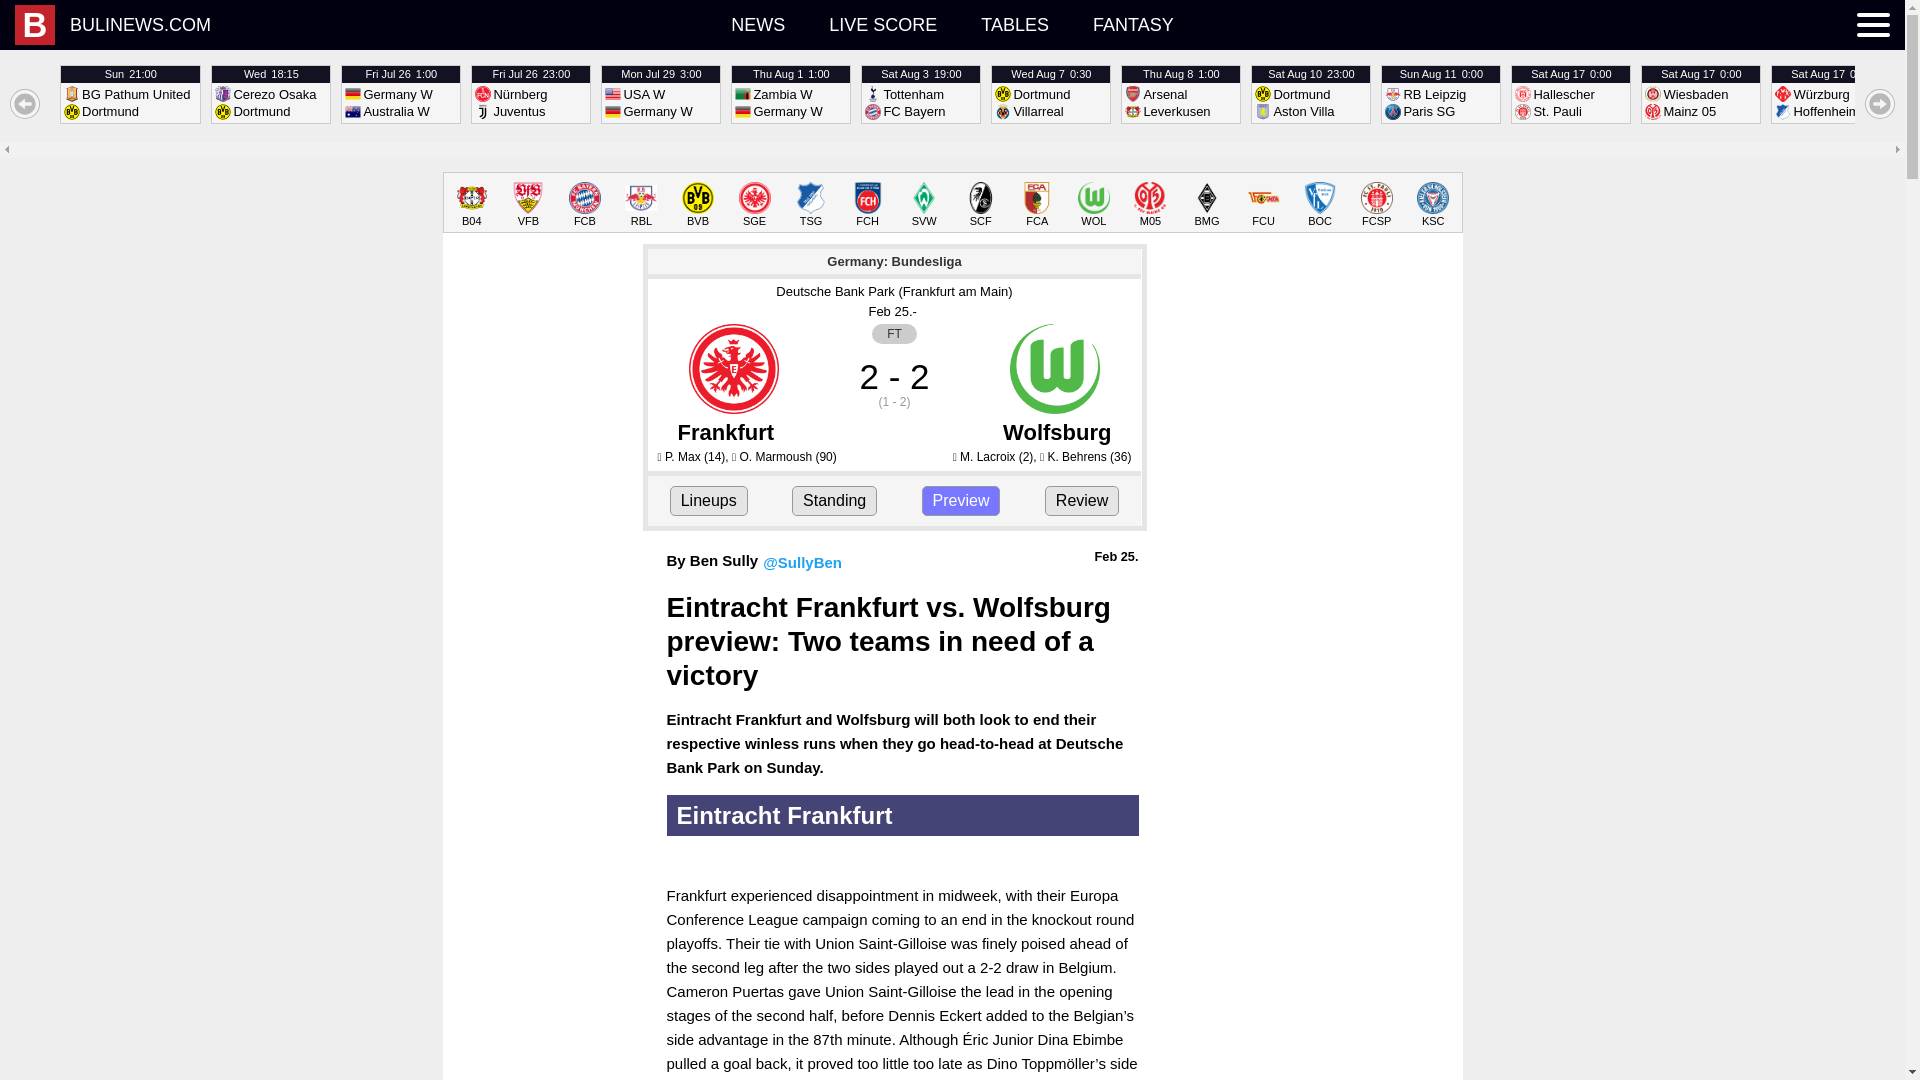  What do you see at coordinates (130, 94) in the screenshot?
I see `B` at bounding box center [130, 94].